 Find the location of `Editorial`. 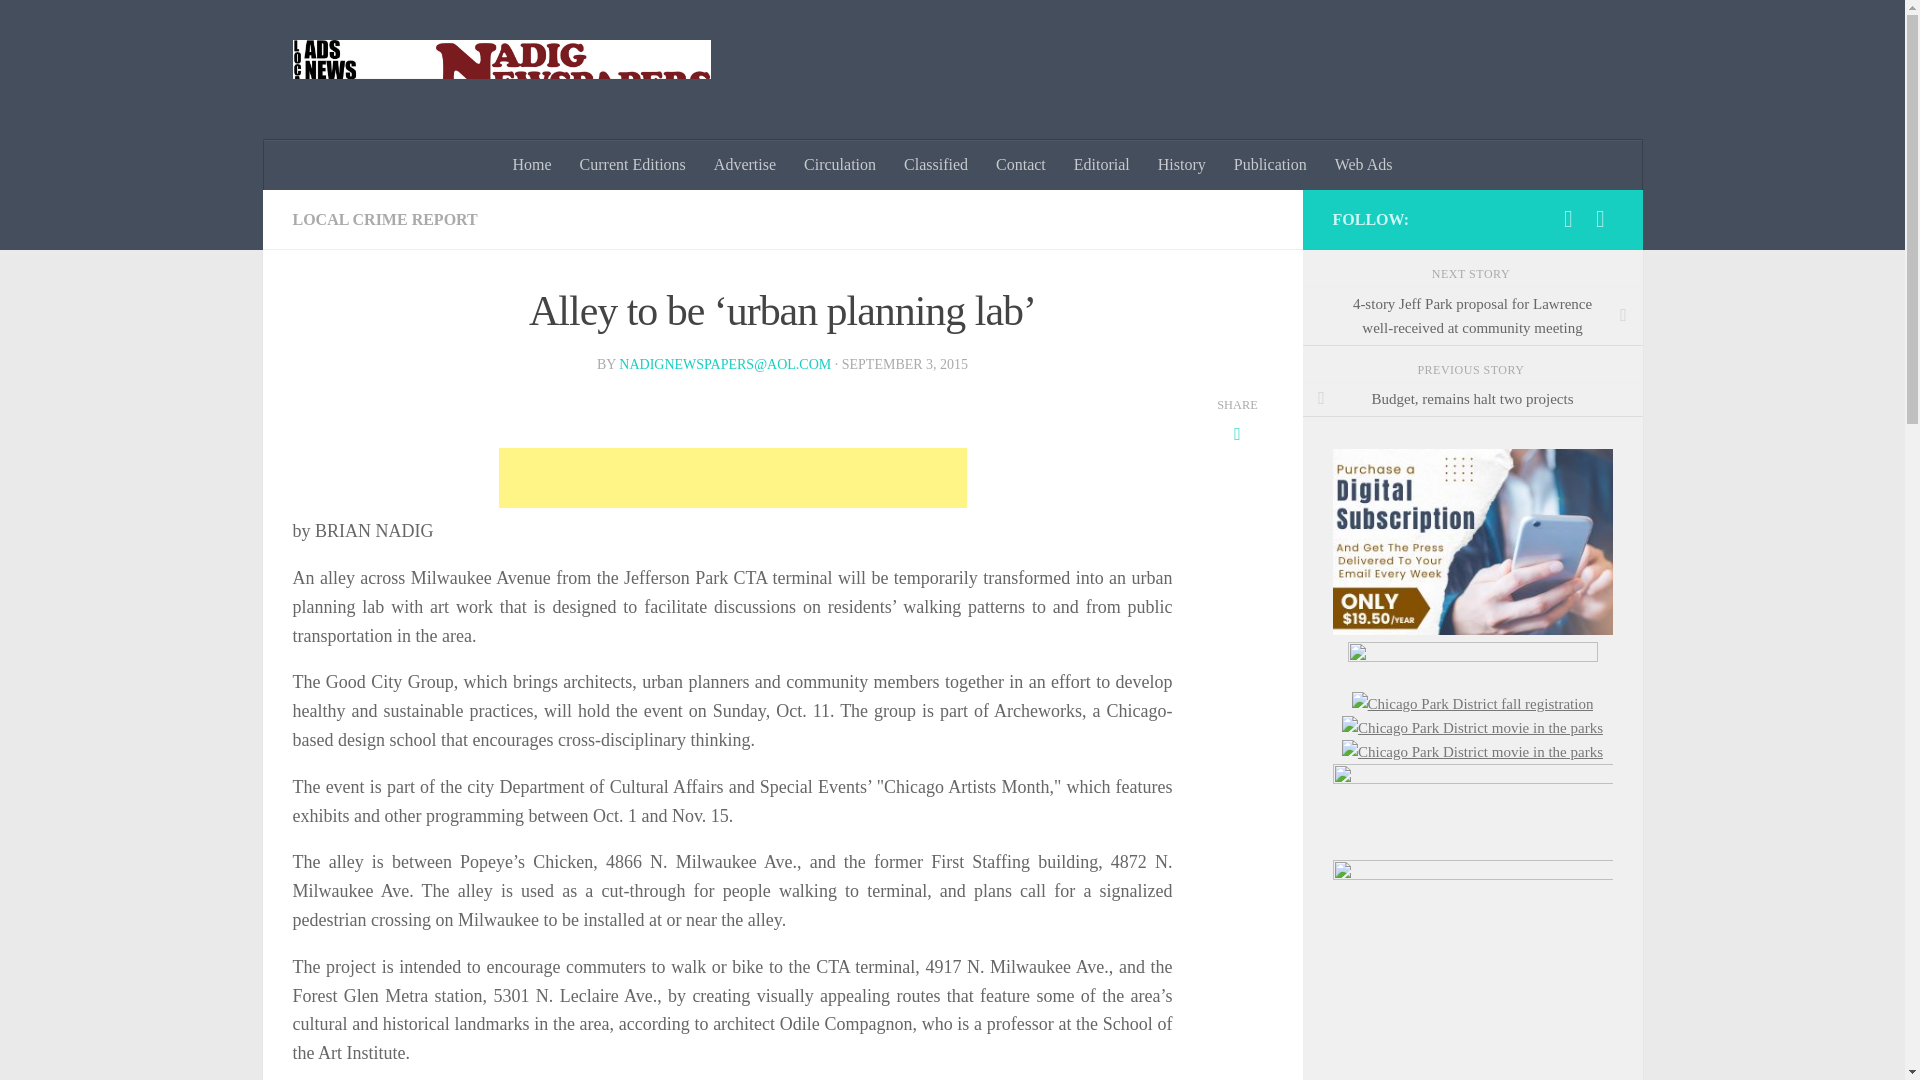

Editorial is located at coordinates (1102, 165).